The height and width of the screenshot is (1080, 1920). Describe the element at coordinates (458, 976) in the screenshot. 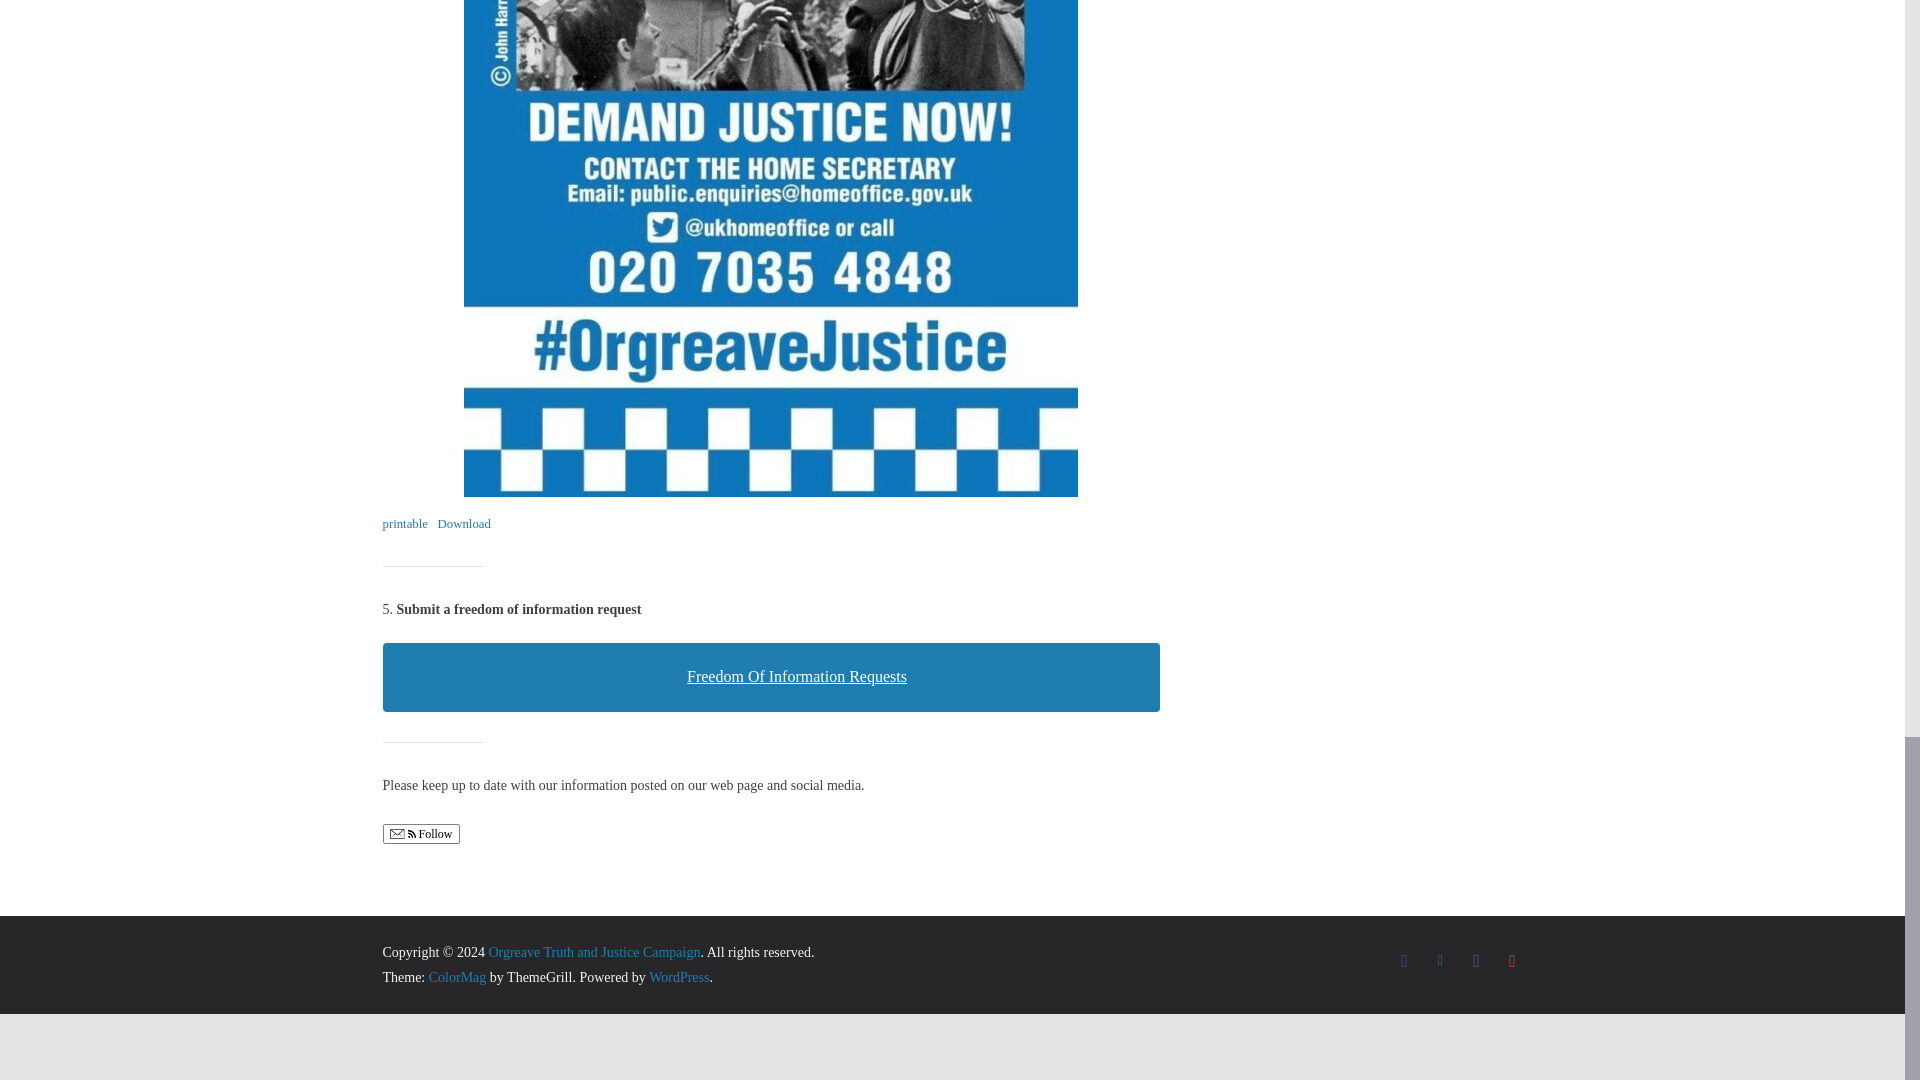

I see `ColorMag` at that location.